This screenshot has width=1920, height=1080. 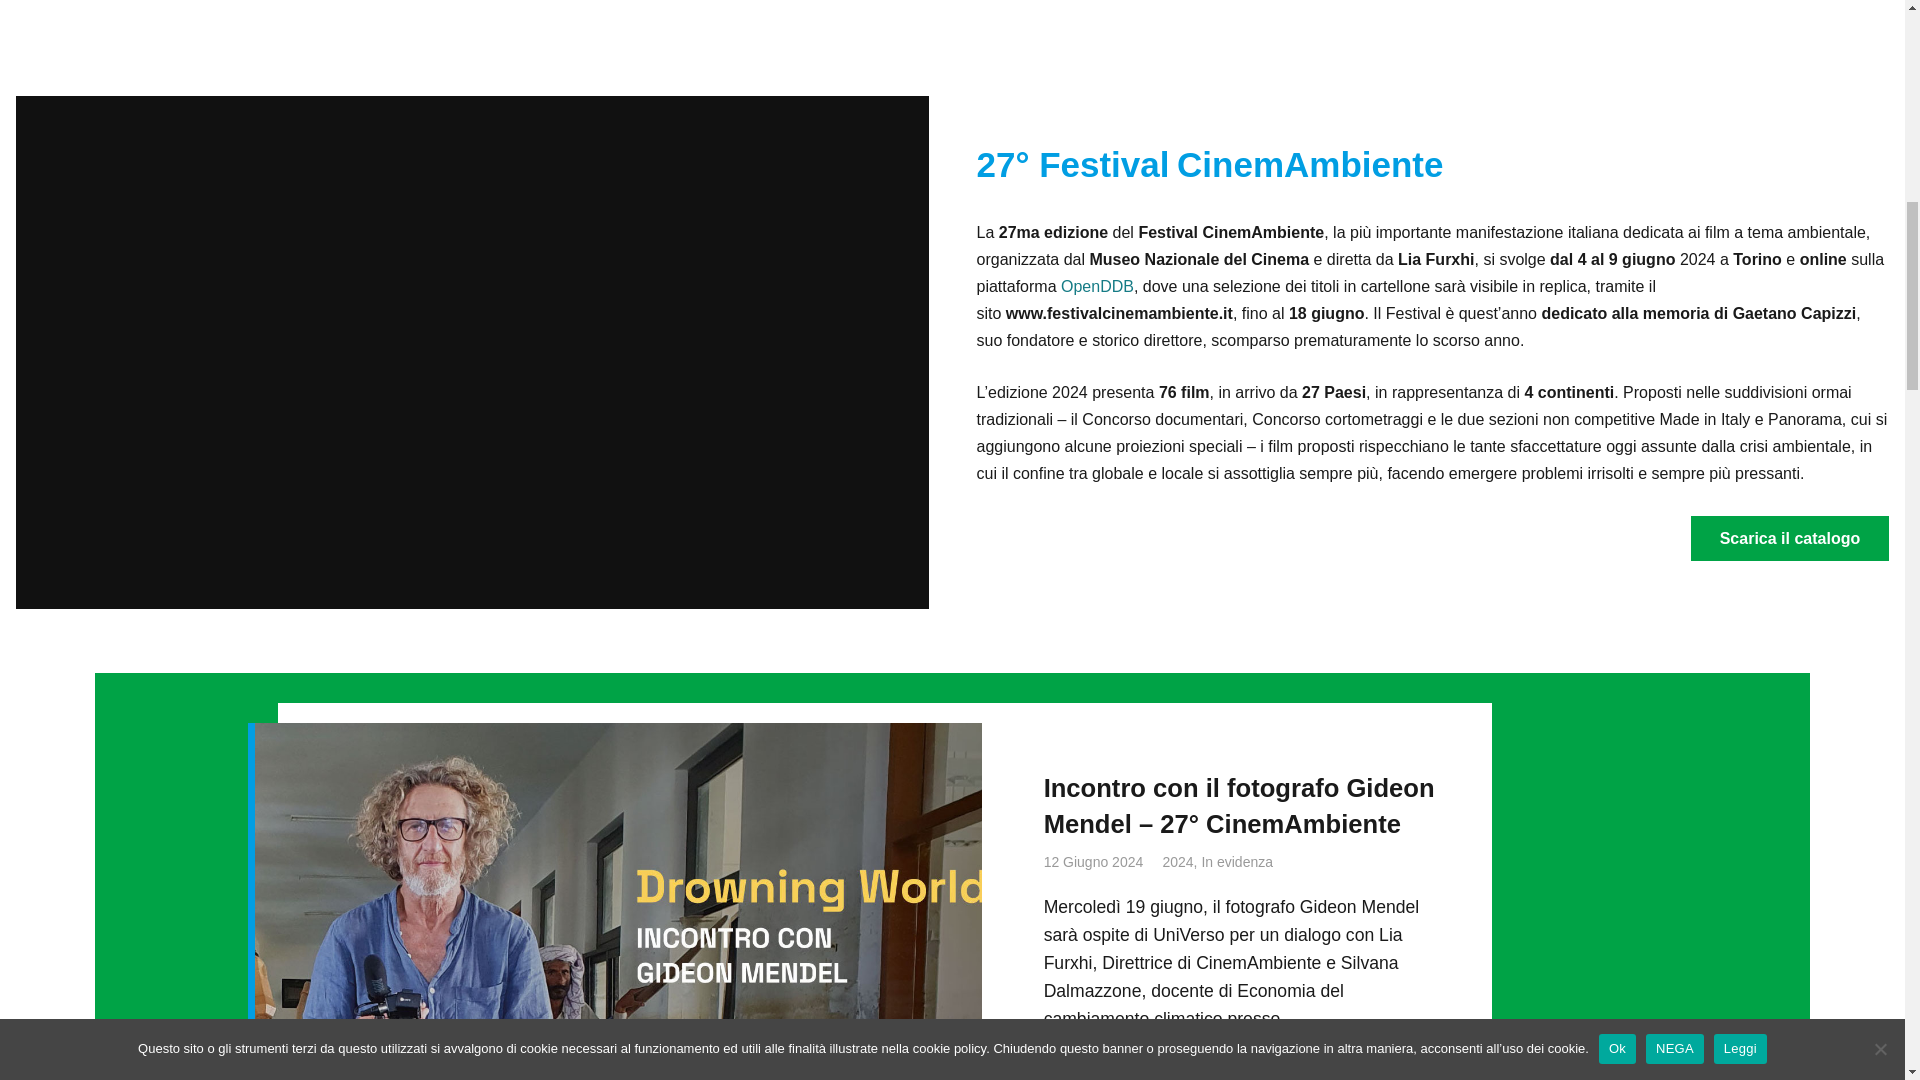 What do you see at coordinates (1098, 286) in the screenshot?
I see `OpenDDB` at bounding box center [1098, 286].